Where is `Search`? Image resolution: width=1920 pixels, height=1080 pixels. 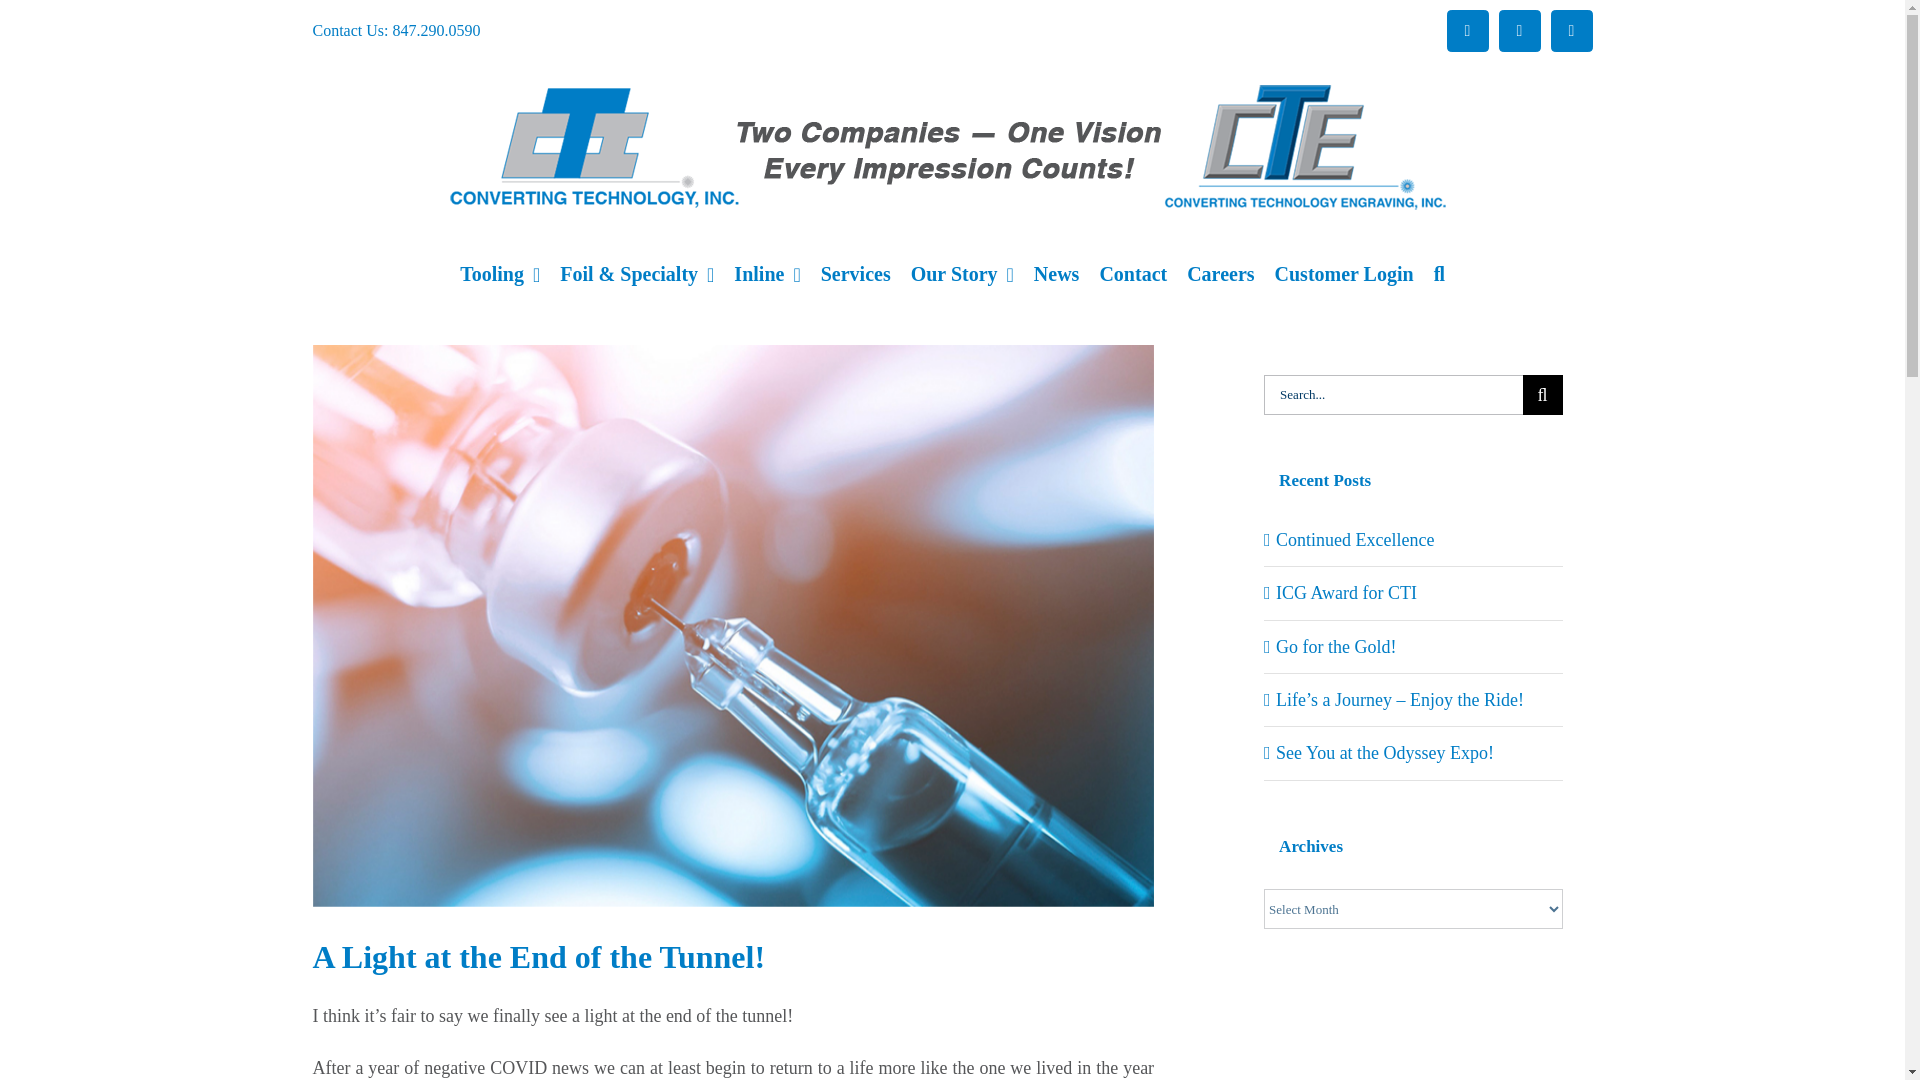
Search is located at coordinates (1440, 274).